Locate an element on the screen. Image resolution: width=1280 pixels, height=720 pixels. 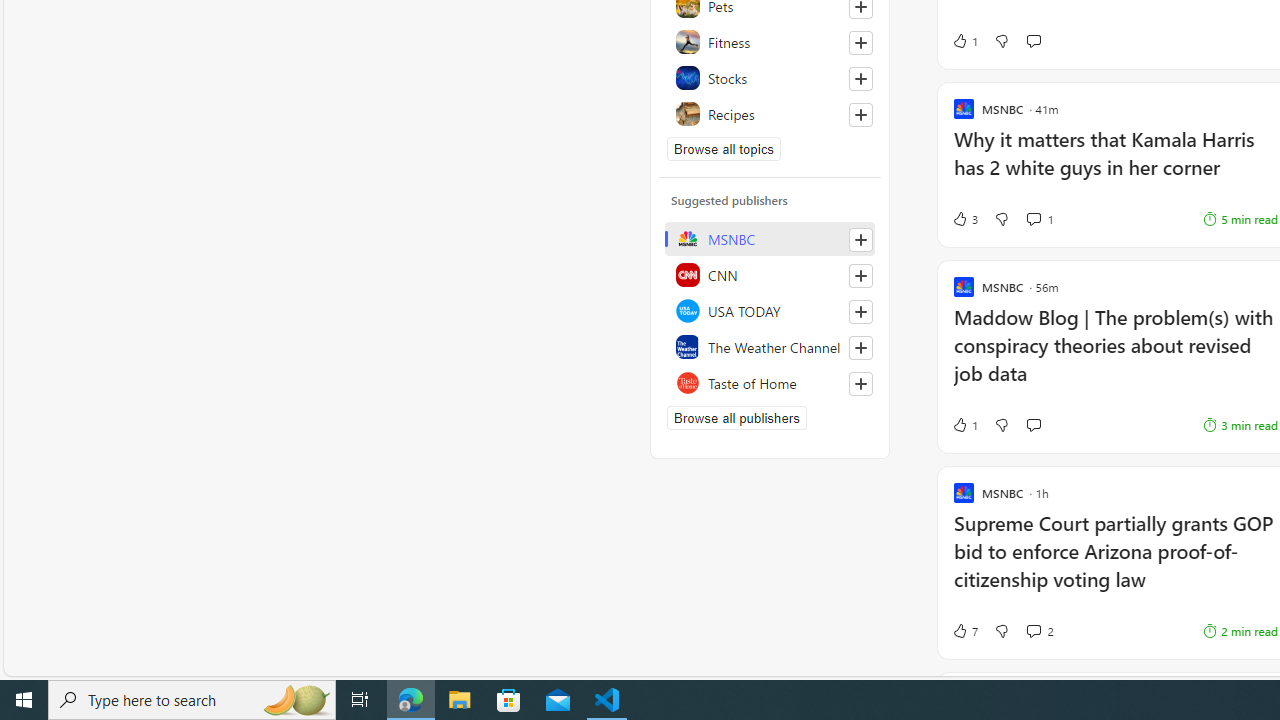
Follow this topic is located at coordinates (860, 114).